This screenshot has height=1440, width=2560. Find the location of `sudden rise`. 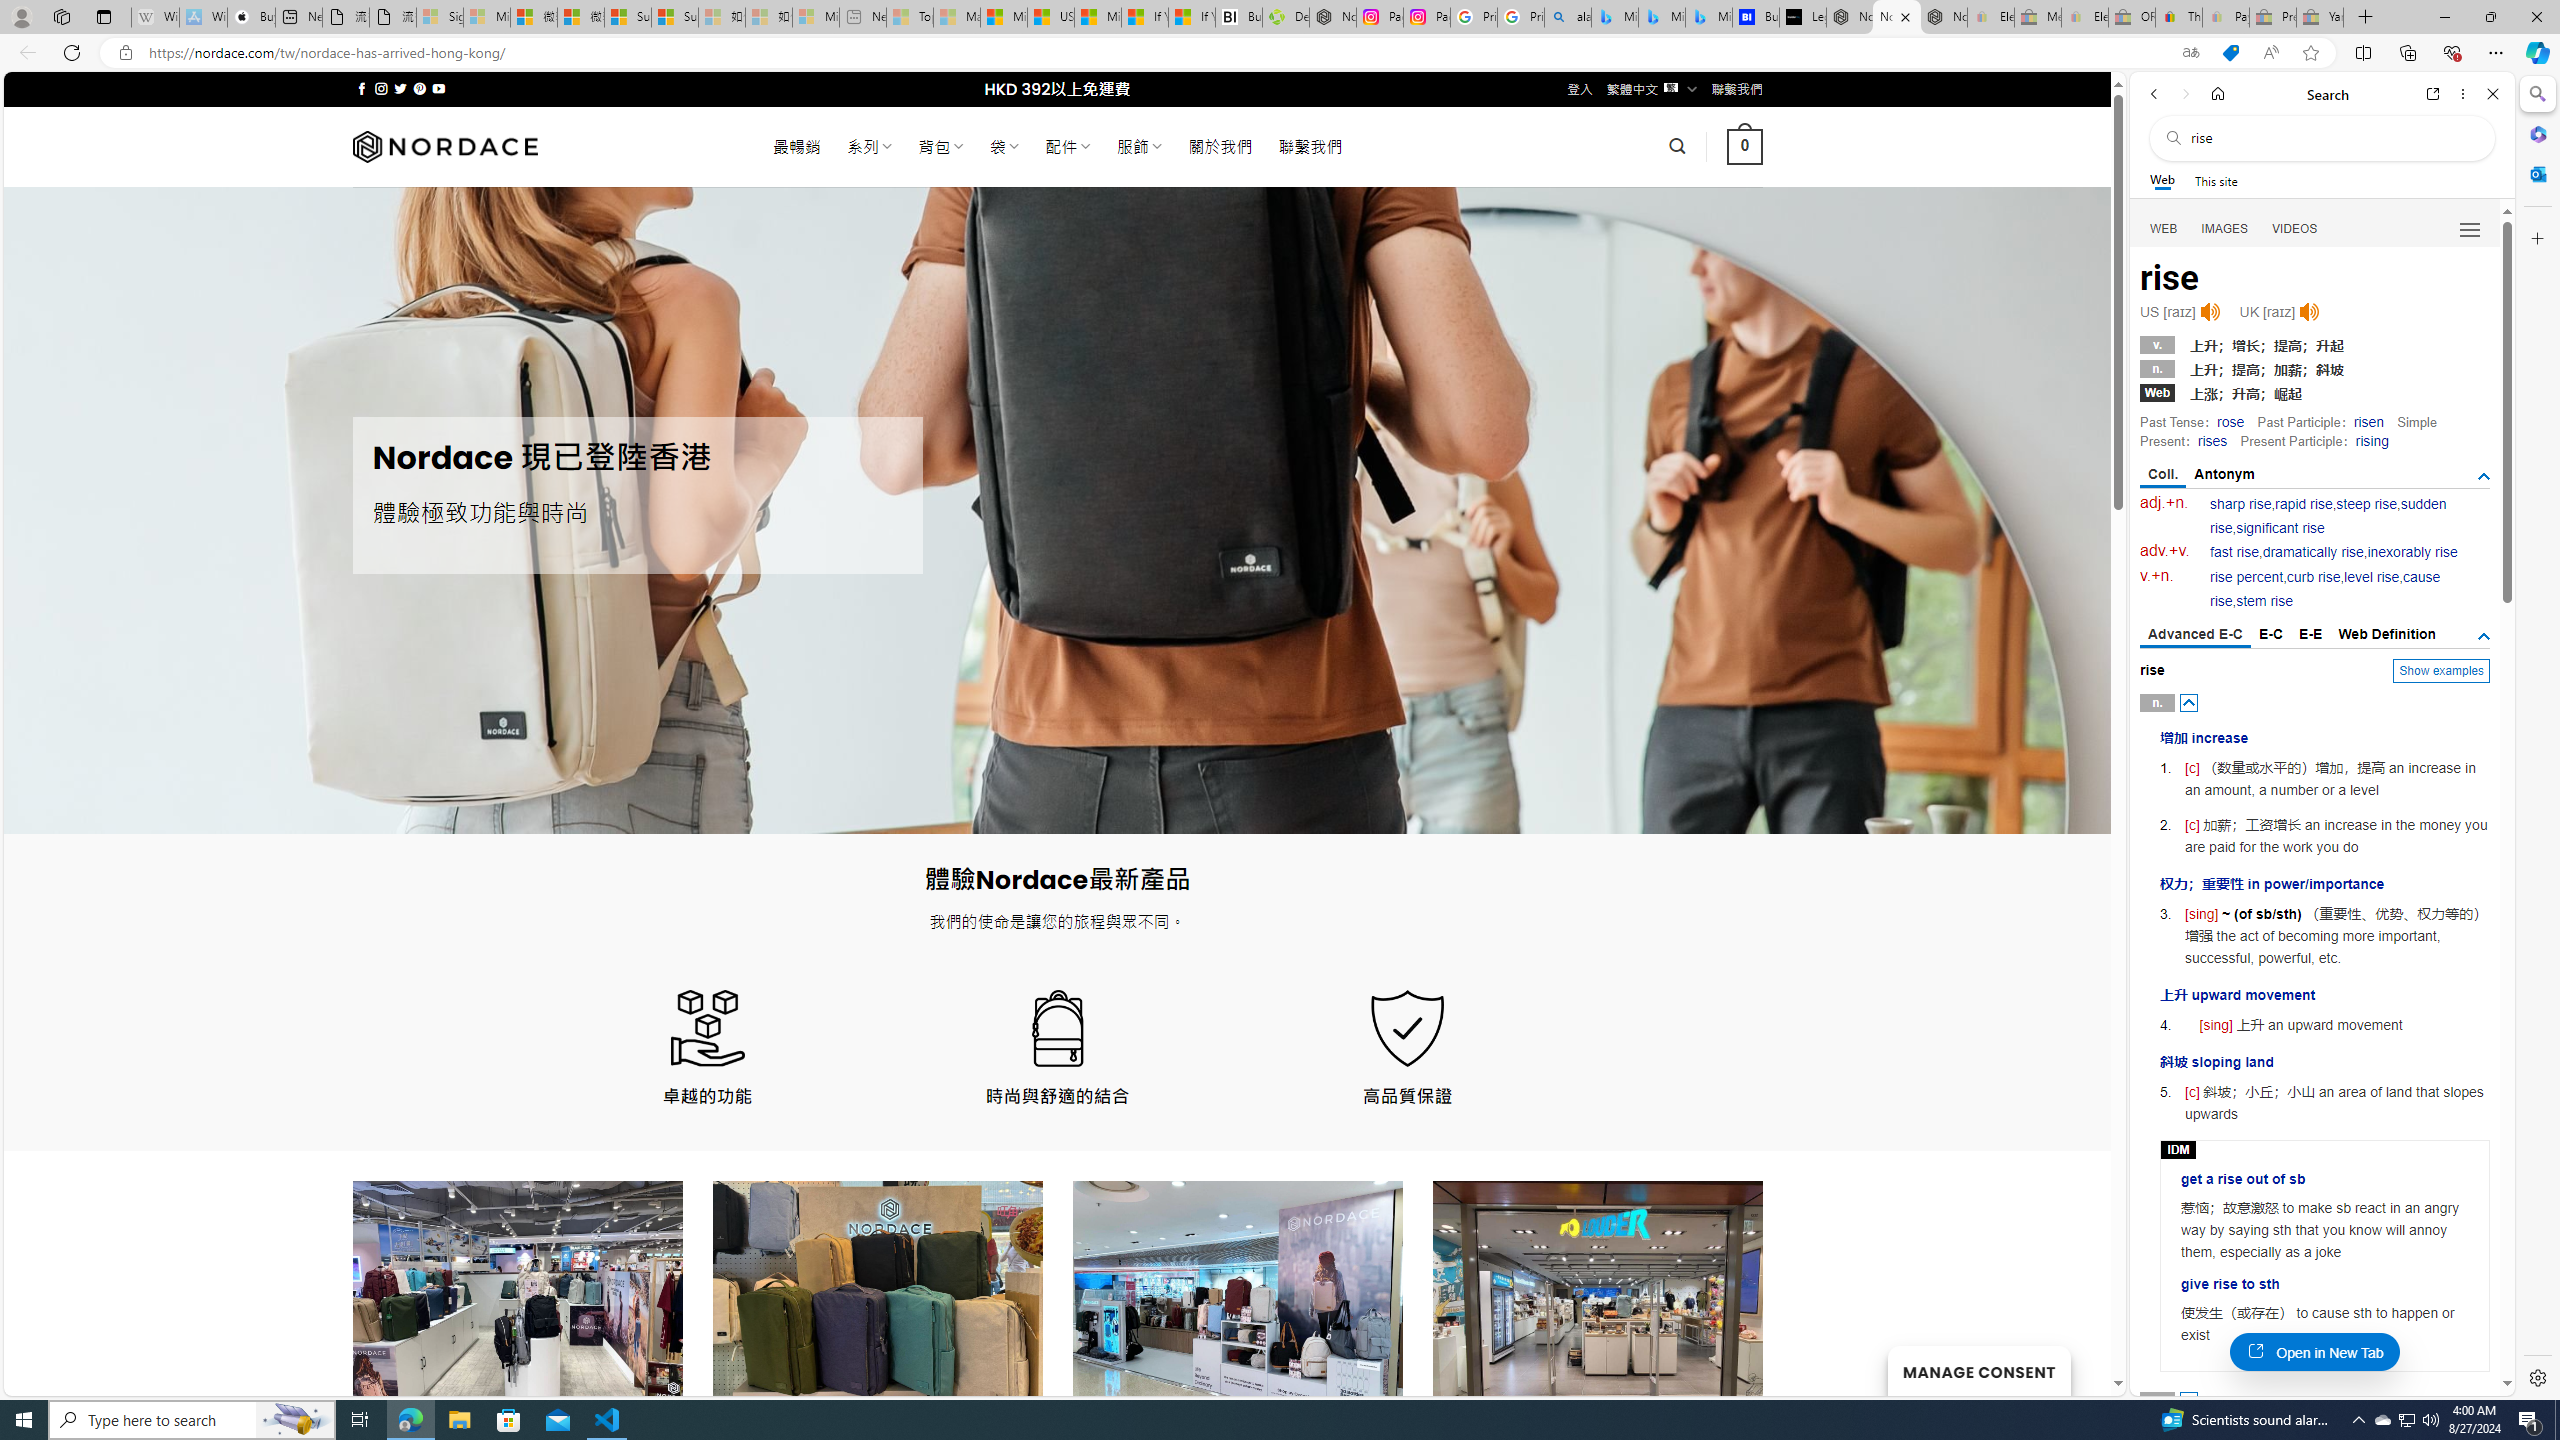

sudden rise is located at coordinates (2328, 516).